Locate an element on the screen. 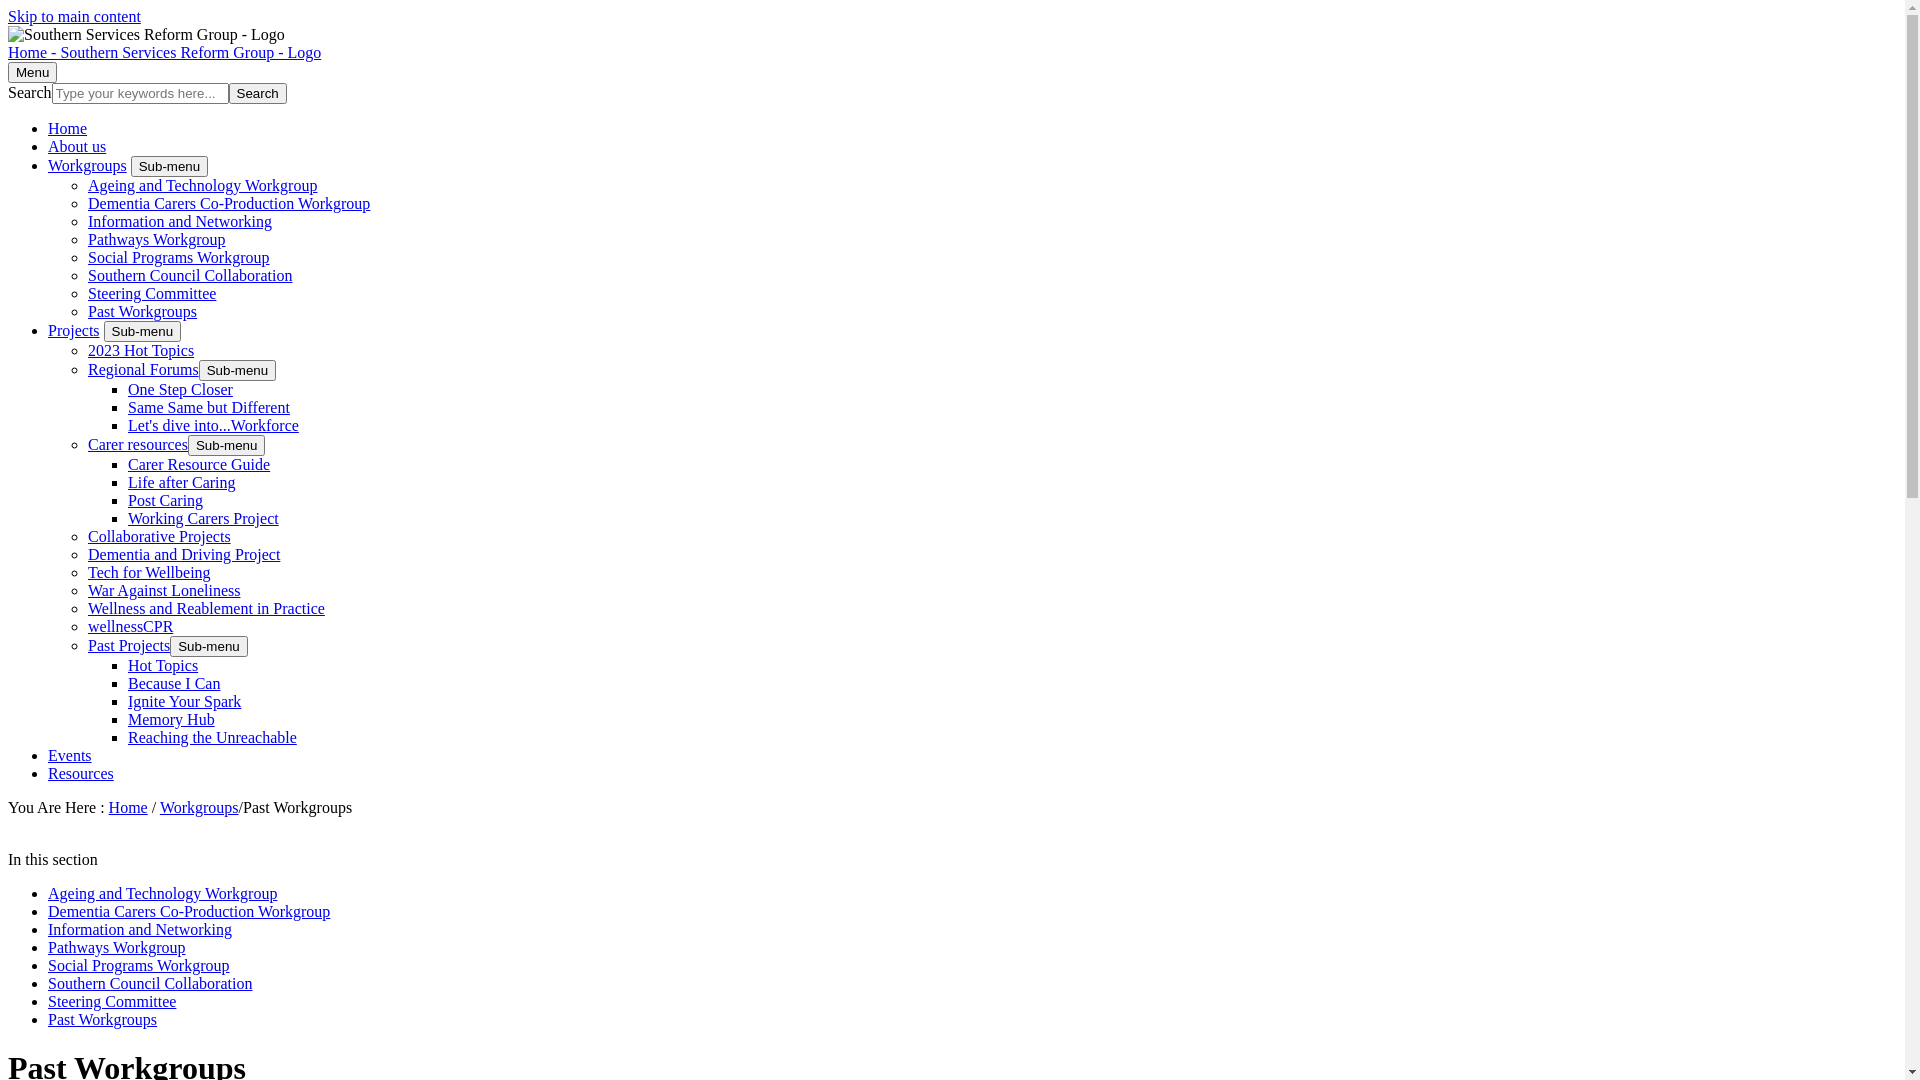 Image resolution: width=1920 pixels, height=1080 pixels. Home is located at coordinates (68, 128).